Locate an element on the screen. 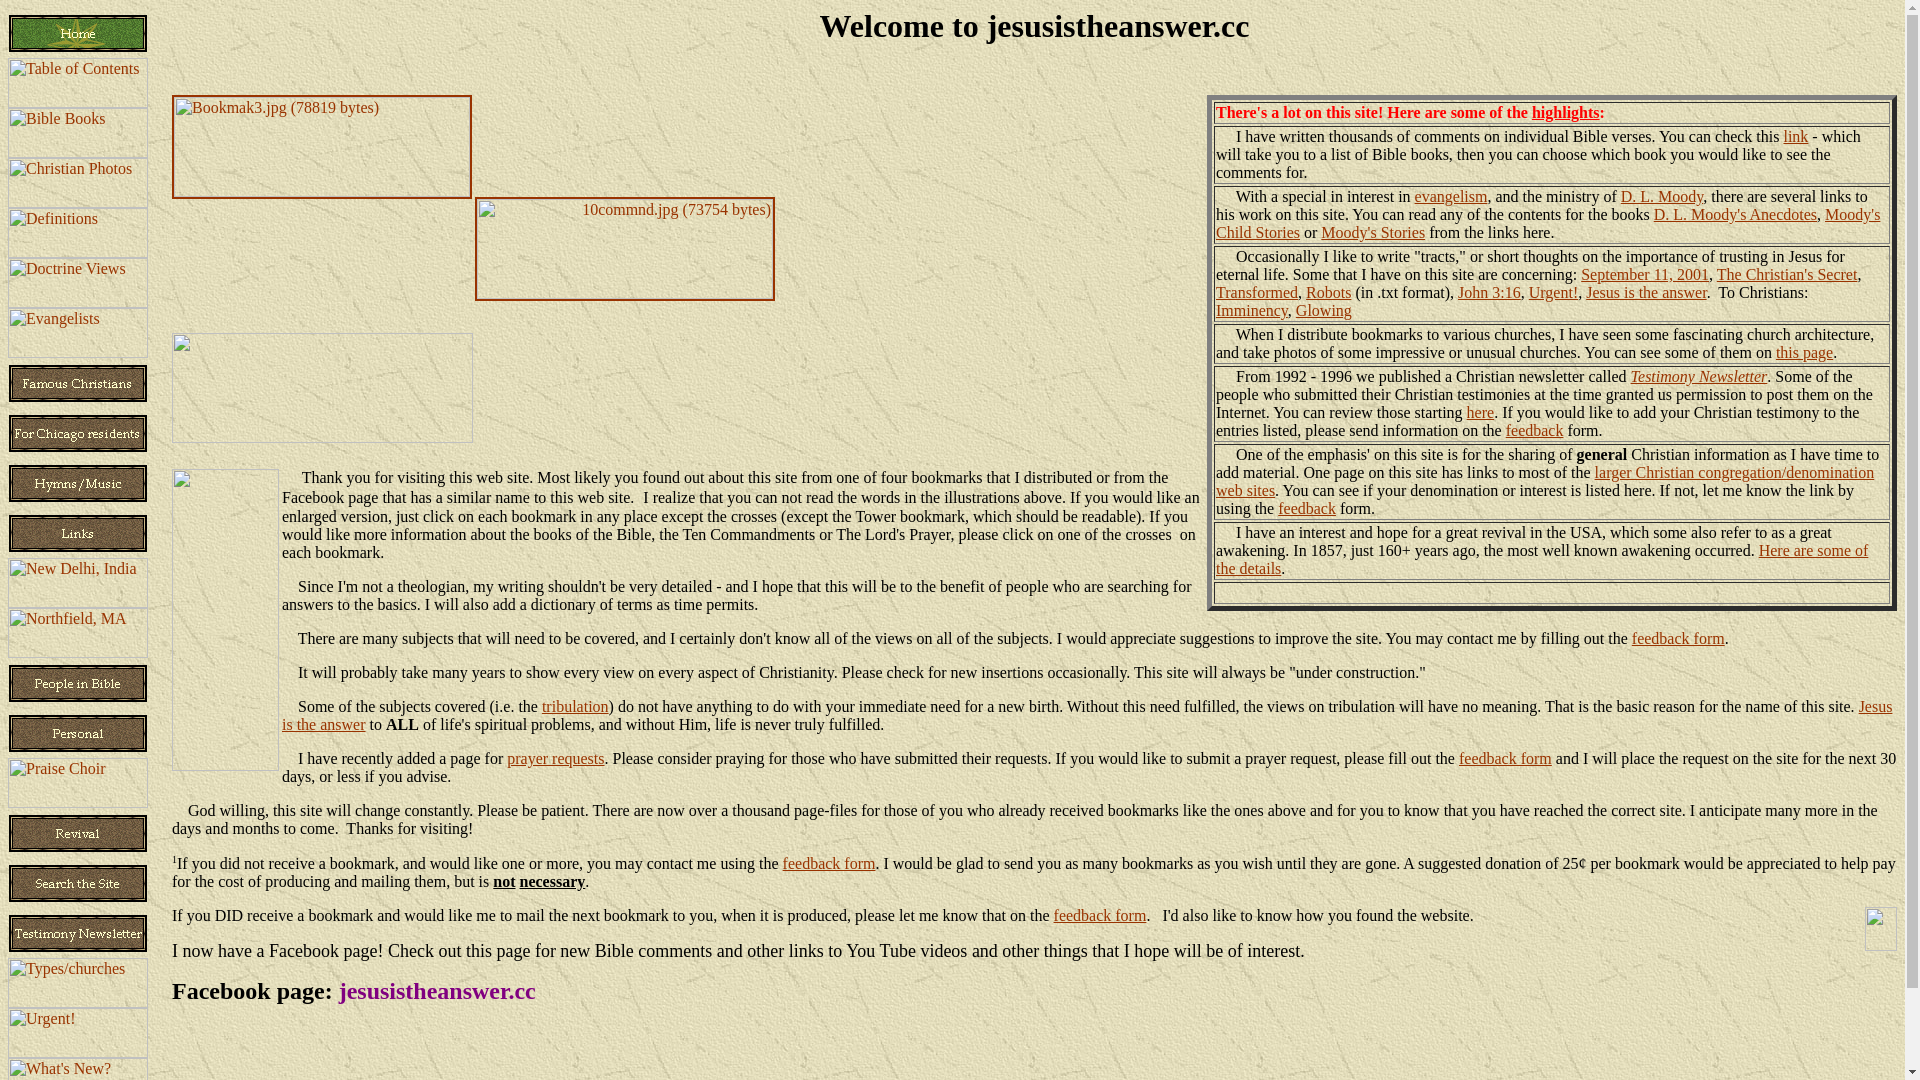 The height and width of the screenshot is (1080, 1920). feedback form is located at coordinates (830, 864).